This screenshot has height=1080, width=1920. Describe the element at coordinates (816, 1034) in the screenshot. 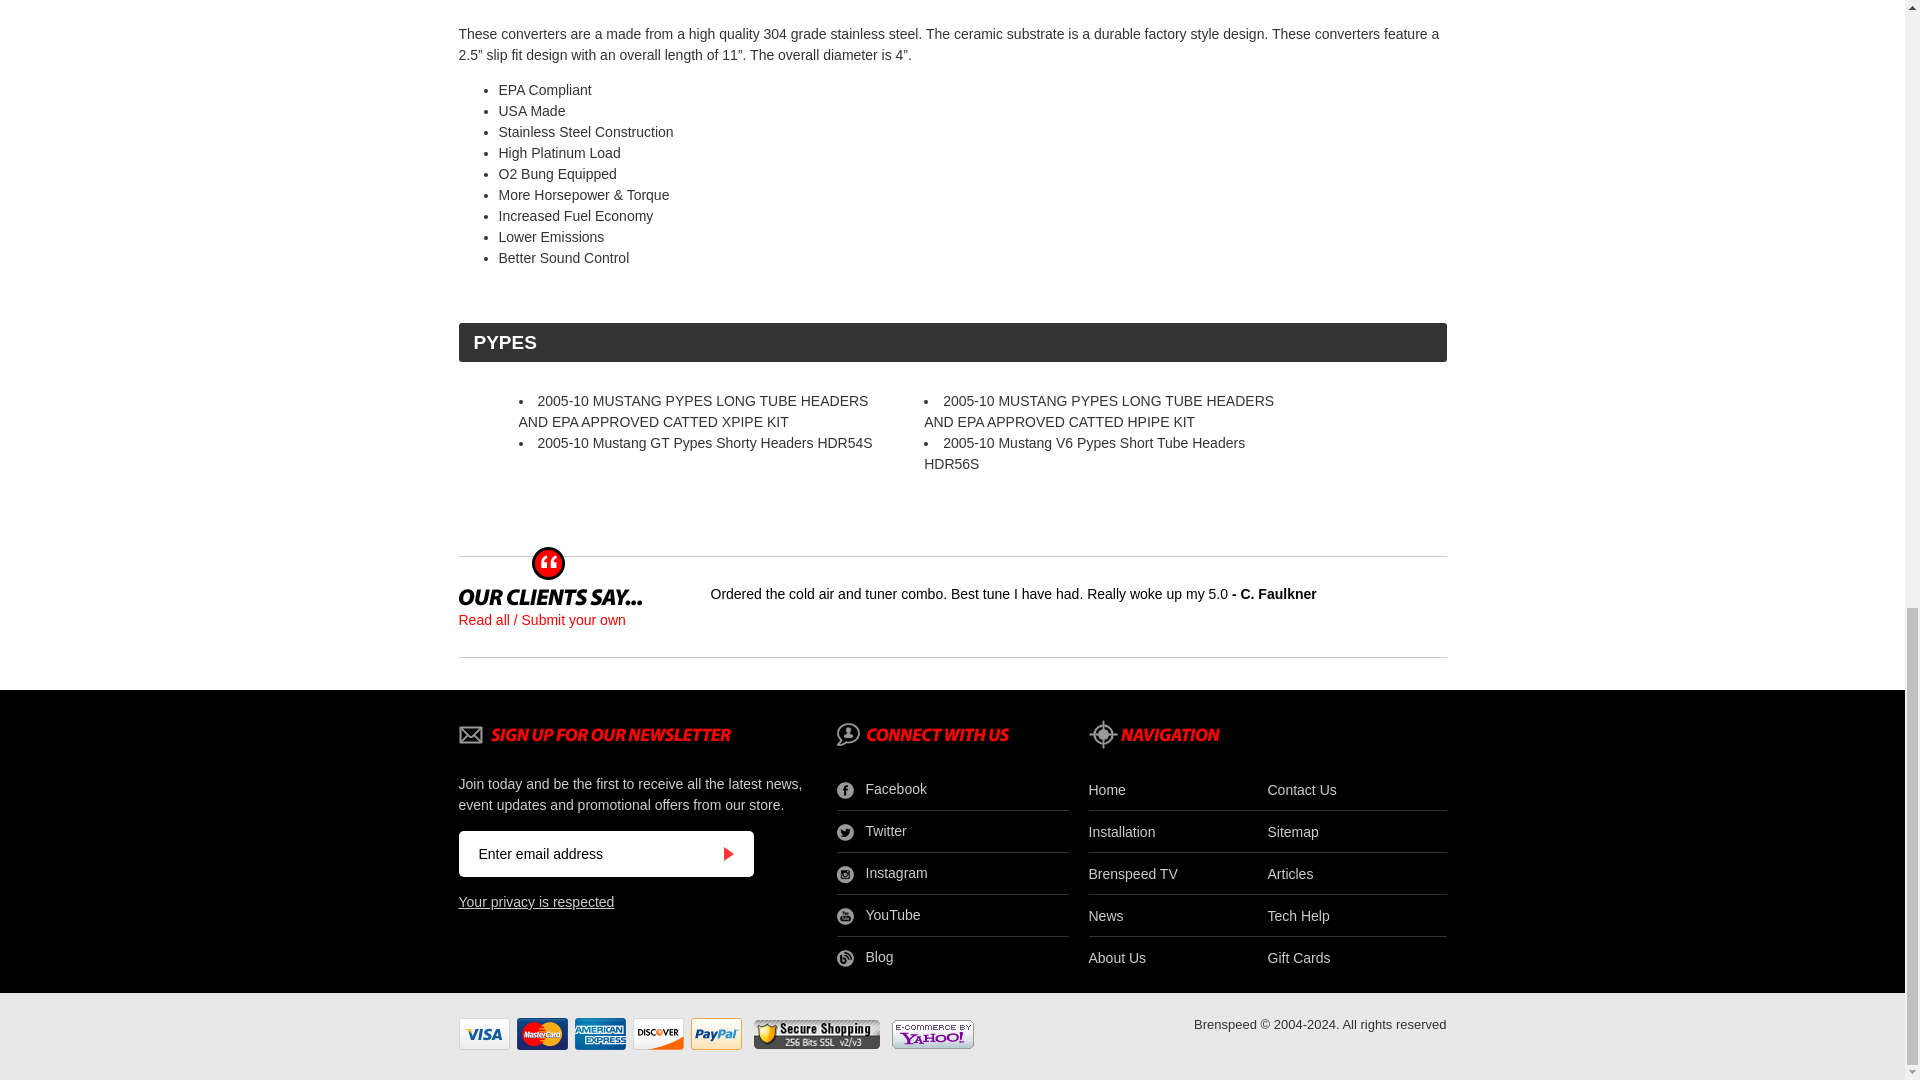

I see `Secure Shopping` at that location.